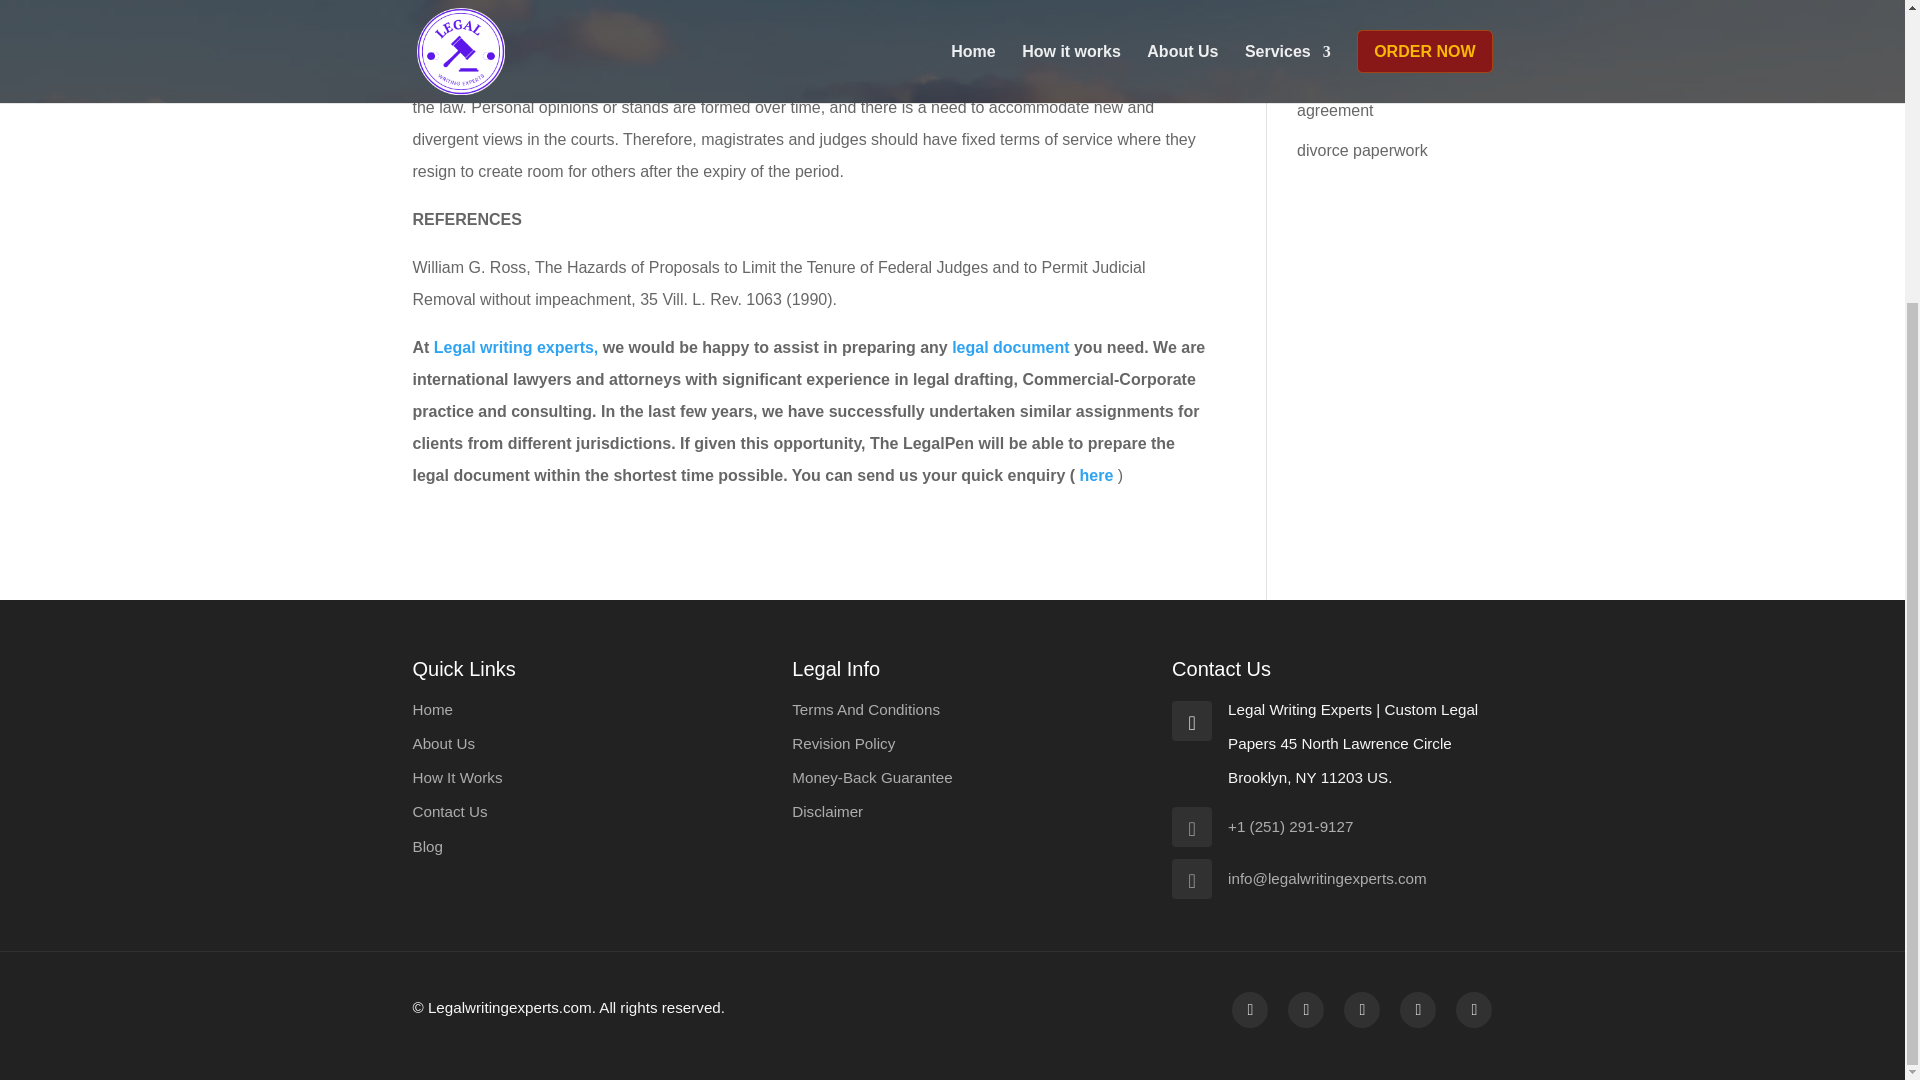  Describe the element at coordinates (432, 709) in the screenshot. I see `Home` at that location.